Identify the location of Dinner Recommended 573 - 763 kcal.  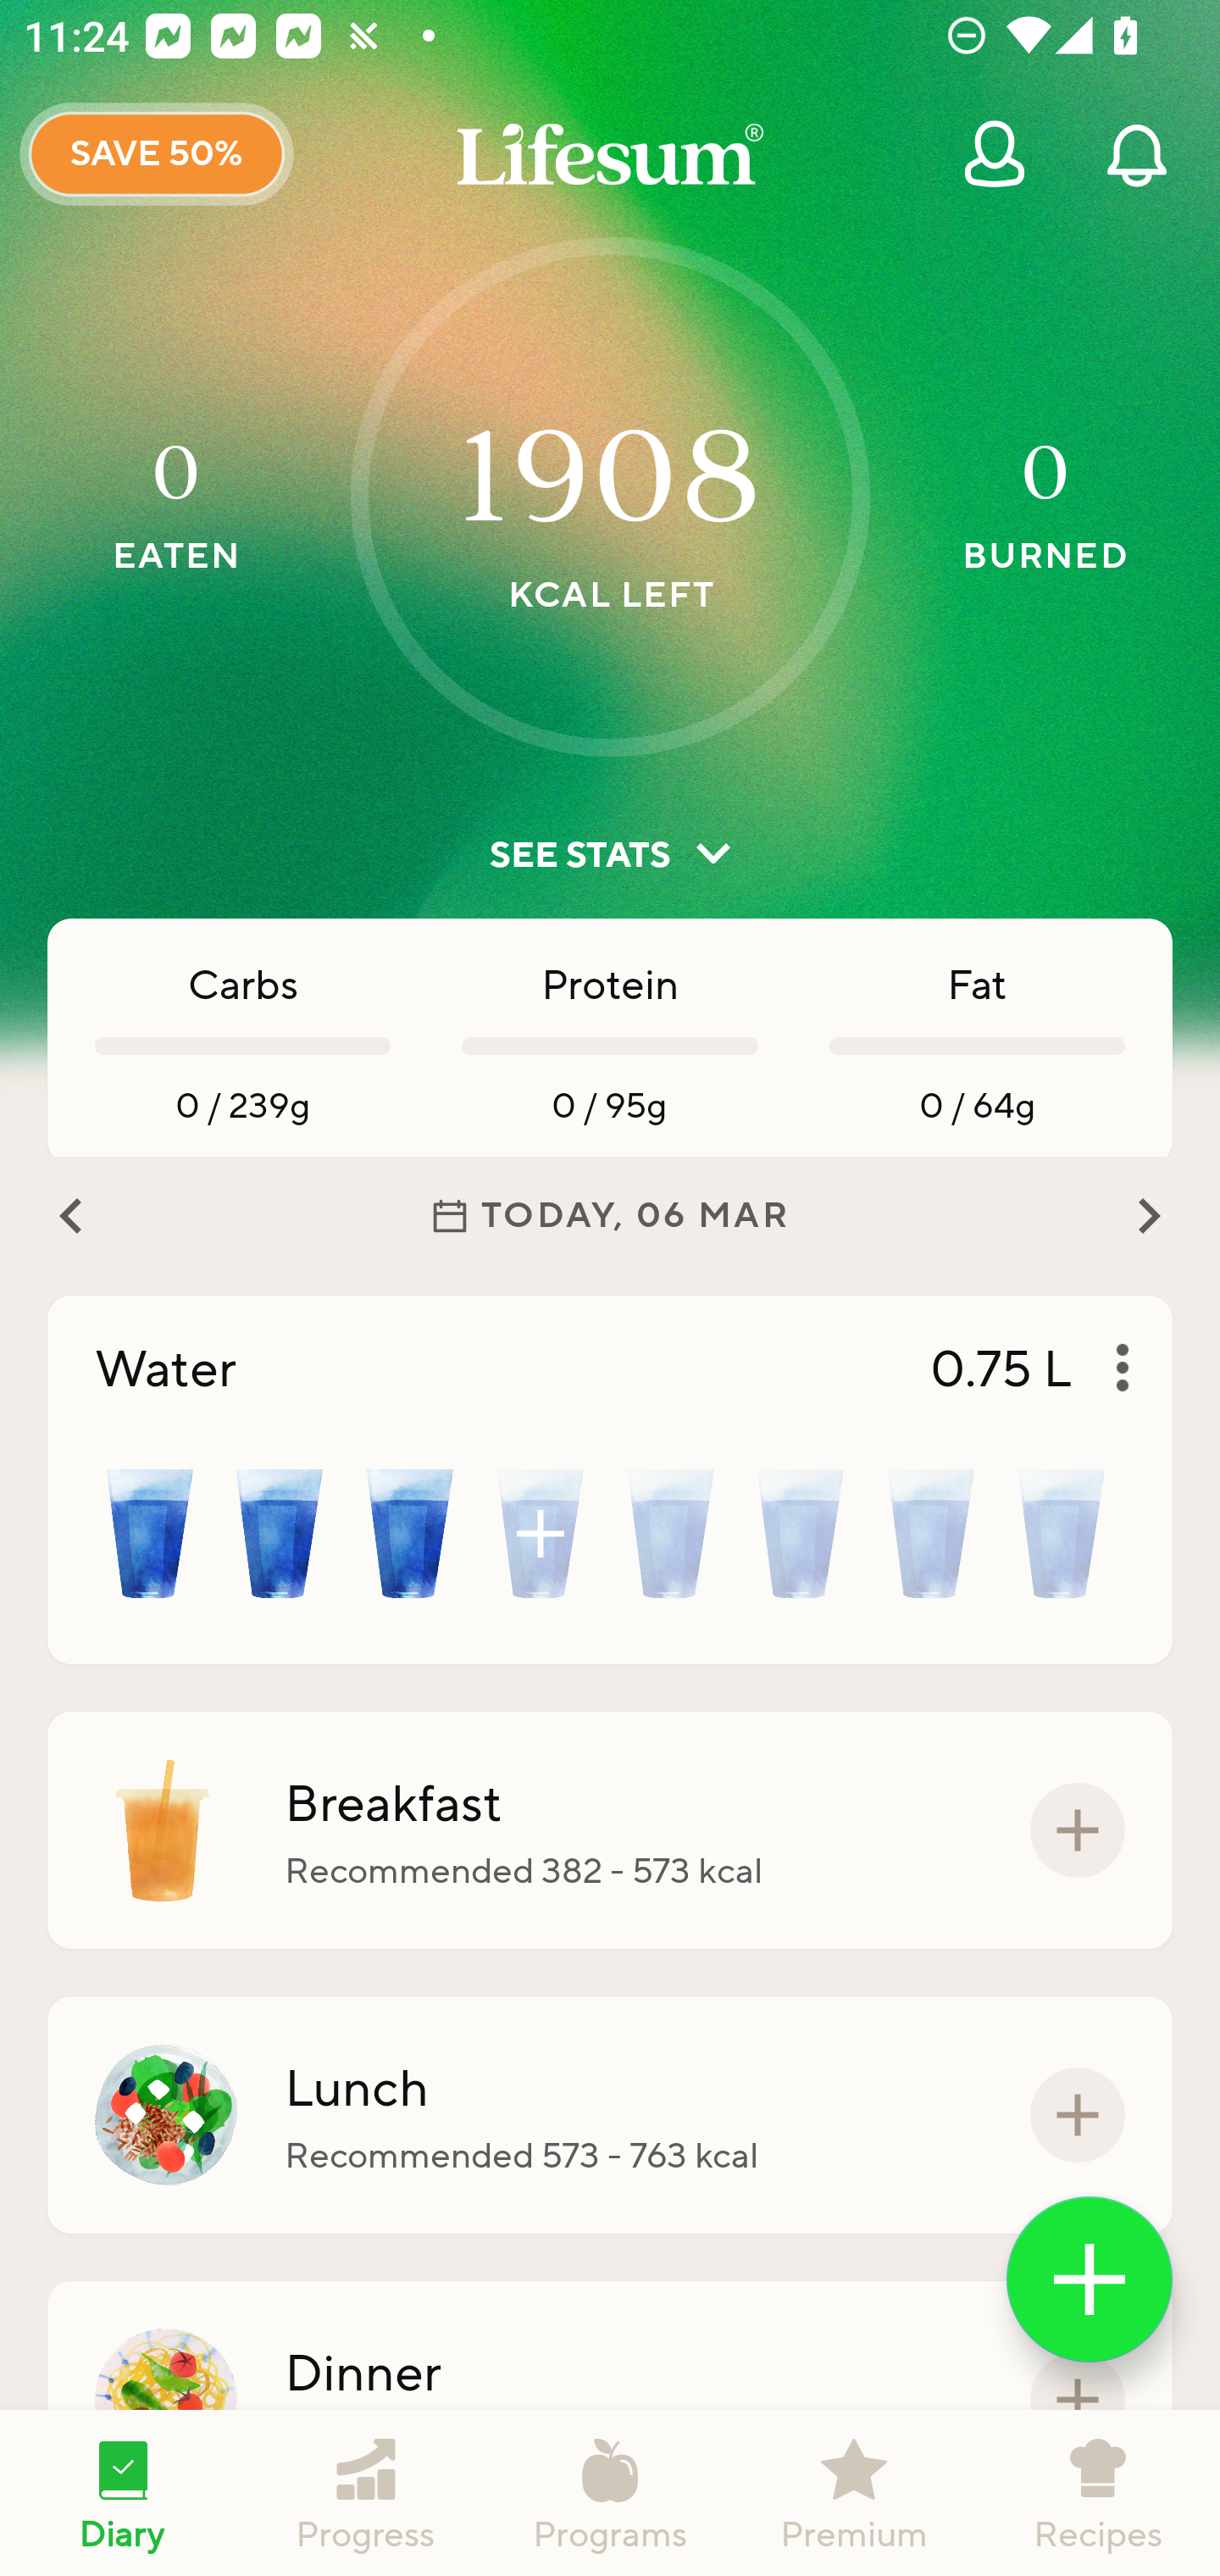
(610, 2401).